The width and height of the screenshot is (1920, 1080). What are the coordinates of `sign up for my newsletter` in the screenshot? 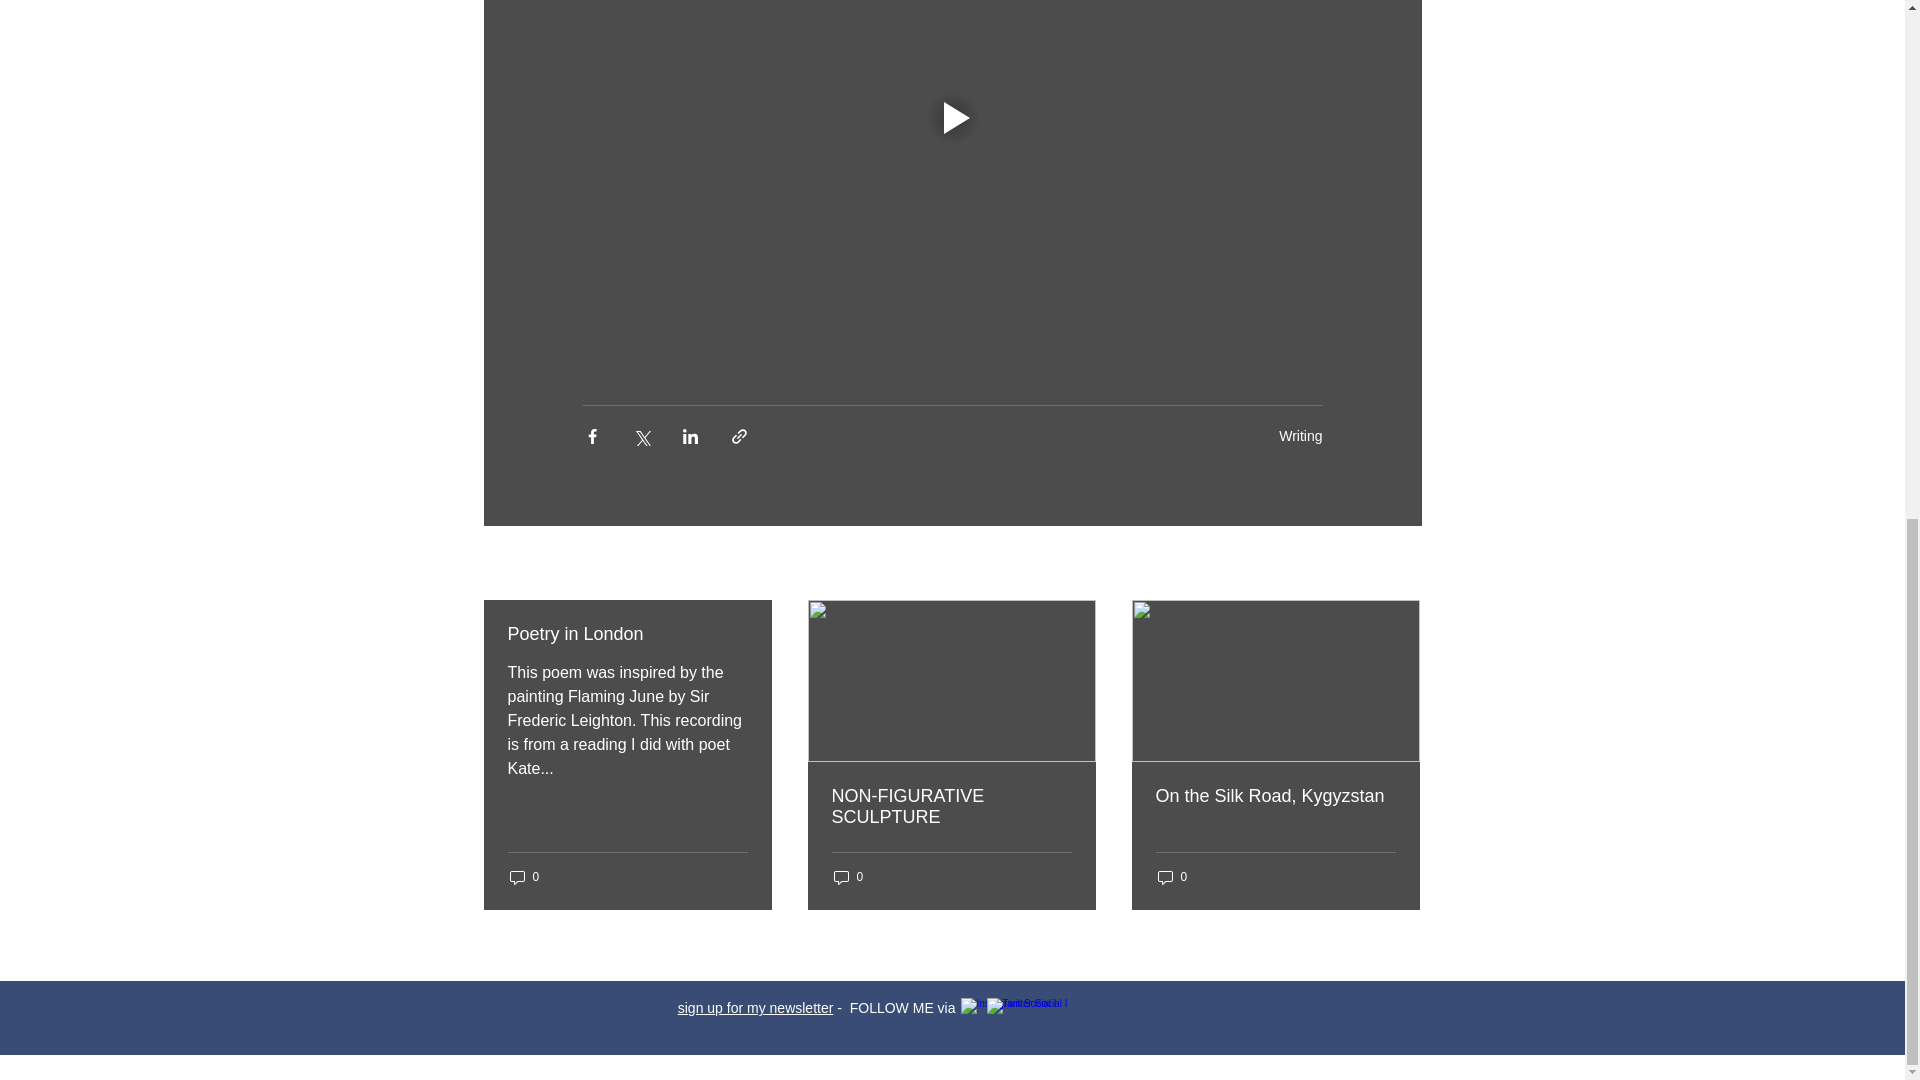 It's located at (755, 1008).